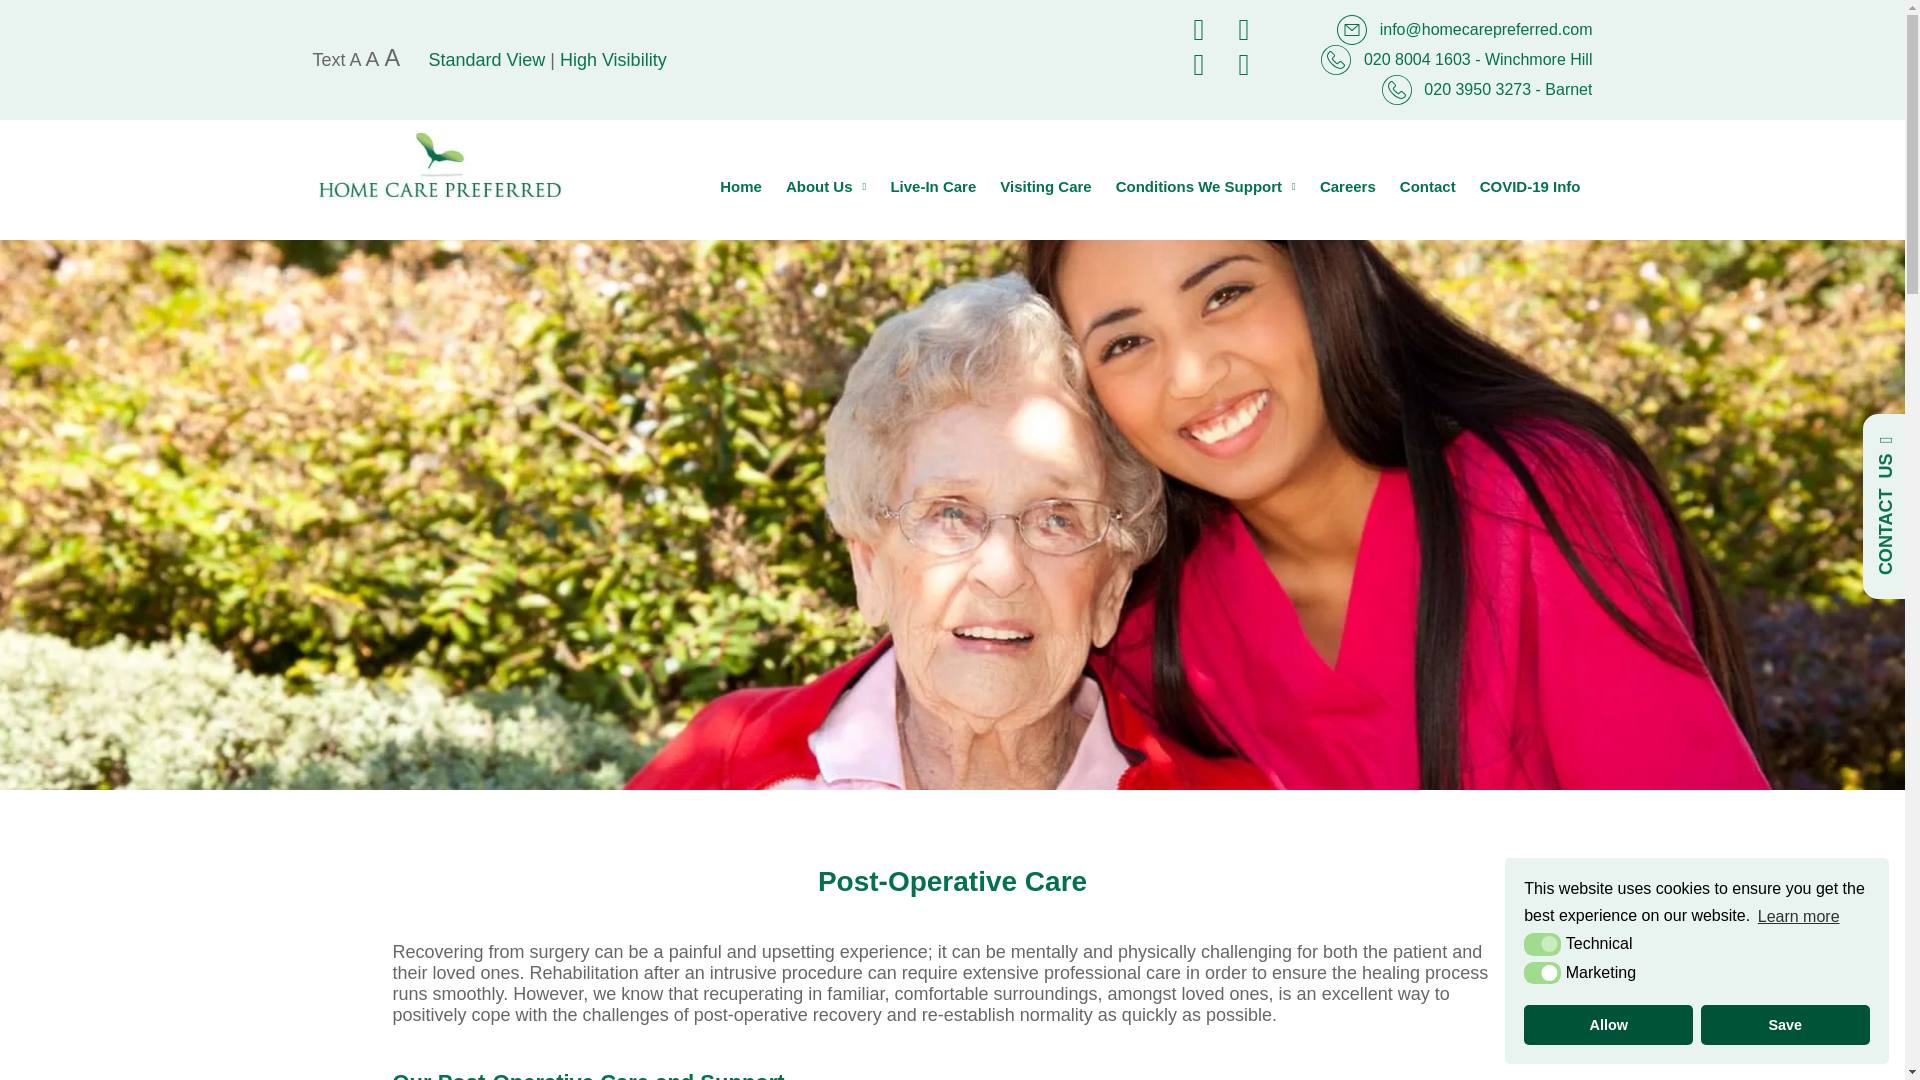 This screenshot has height=1080, width=1920. What do you see at coordinates (1206, 186) in the screenshot?
I see `Conditions We Support` at bounding box center [1206, 186].